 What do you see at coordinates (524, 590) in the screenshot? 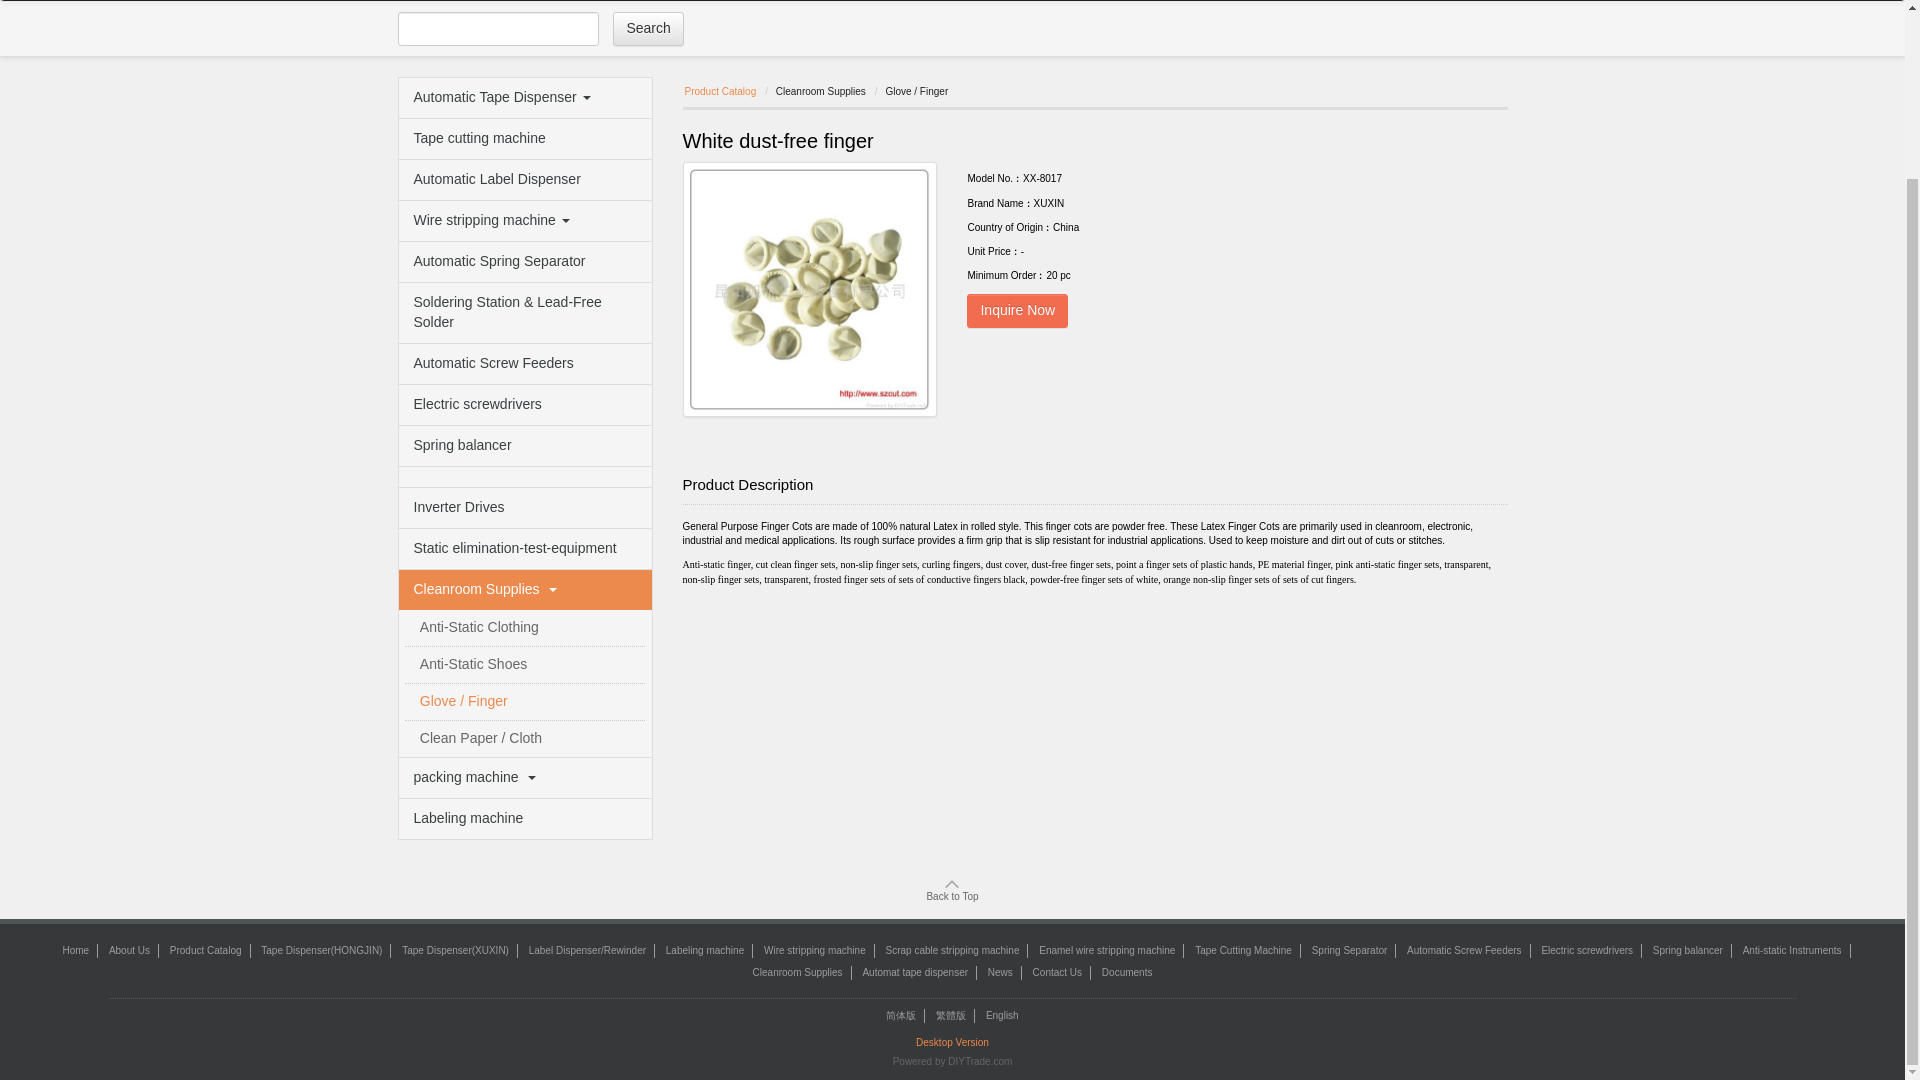
I see `Cleanroom Supplies  ` at bounding box center [524, 590].